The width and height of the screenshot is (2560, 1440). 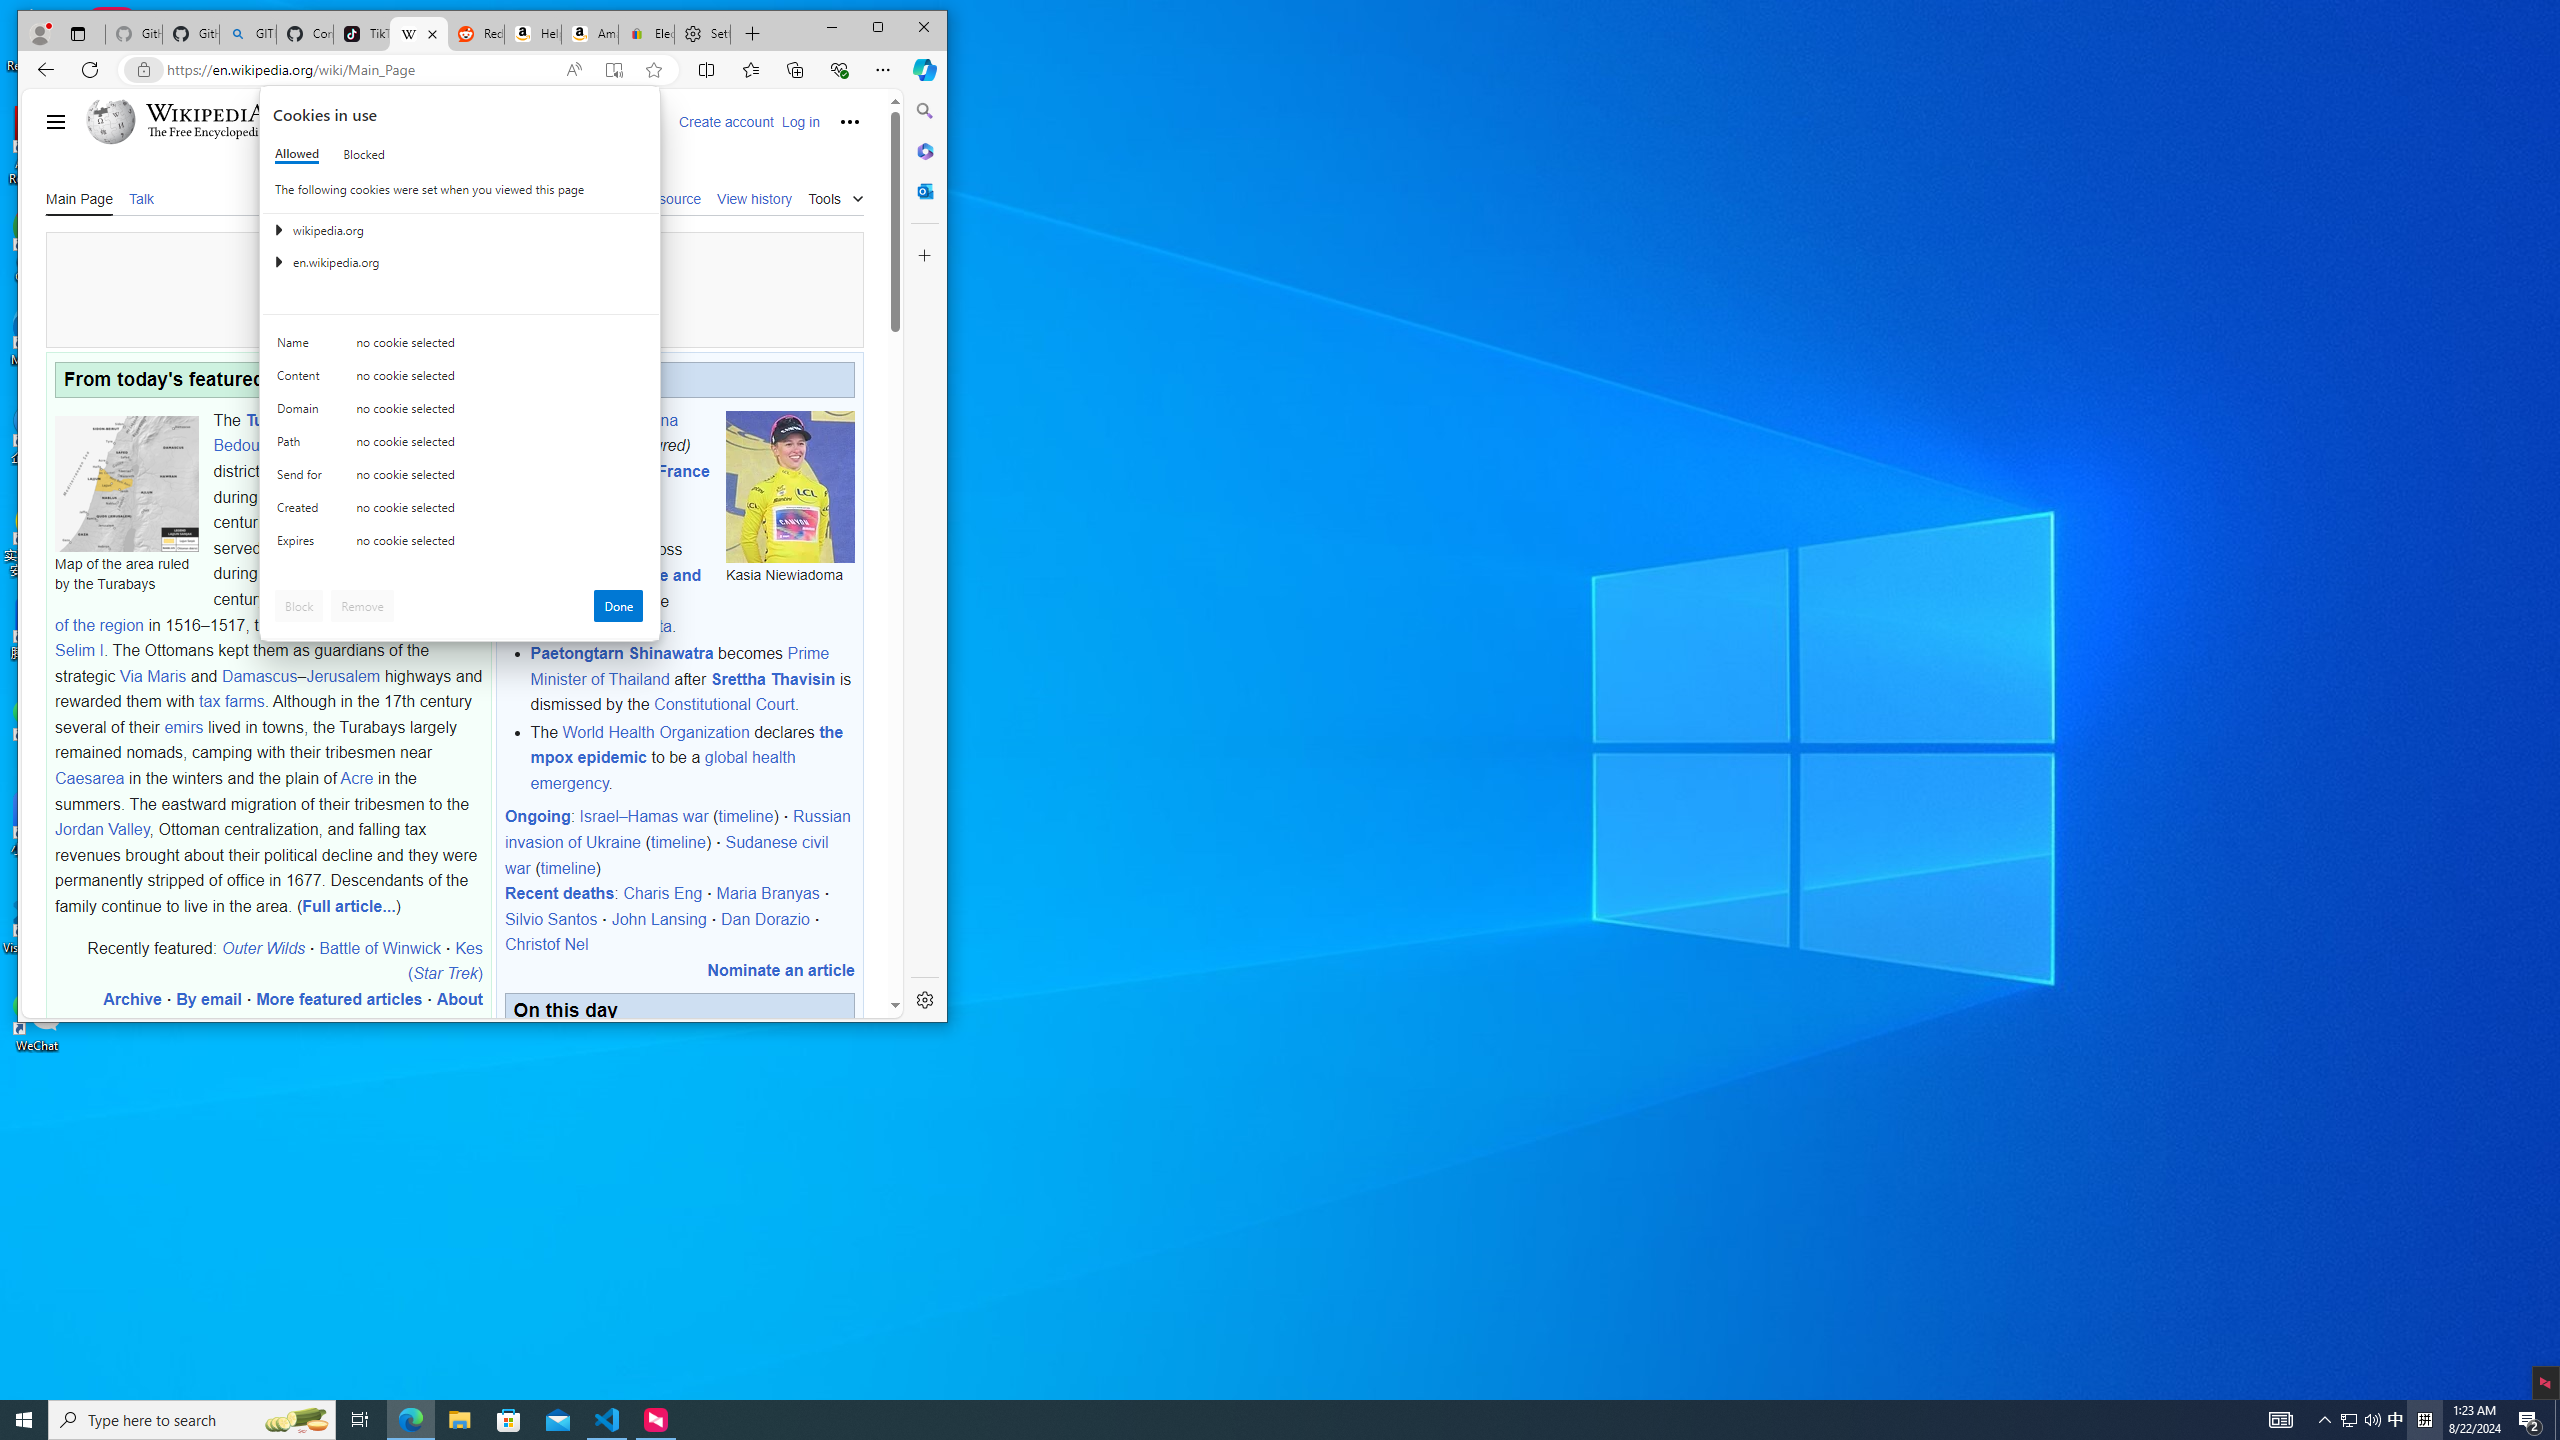 I want to click on Class: c0153 c0157 c0154, so click(x=460, y=348).